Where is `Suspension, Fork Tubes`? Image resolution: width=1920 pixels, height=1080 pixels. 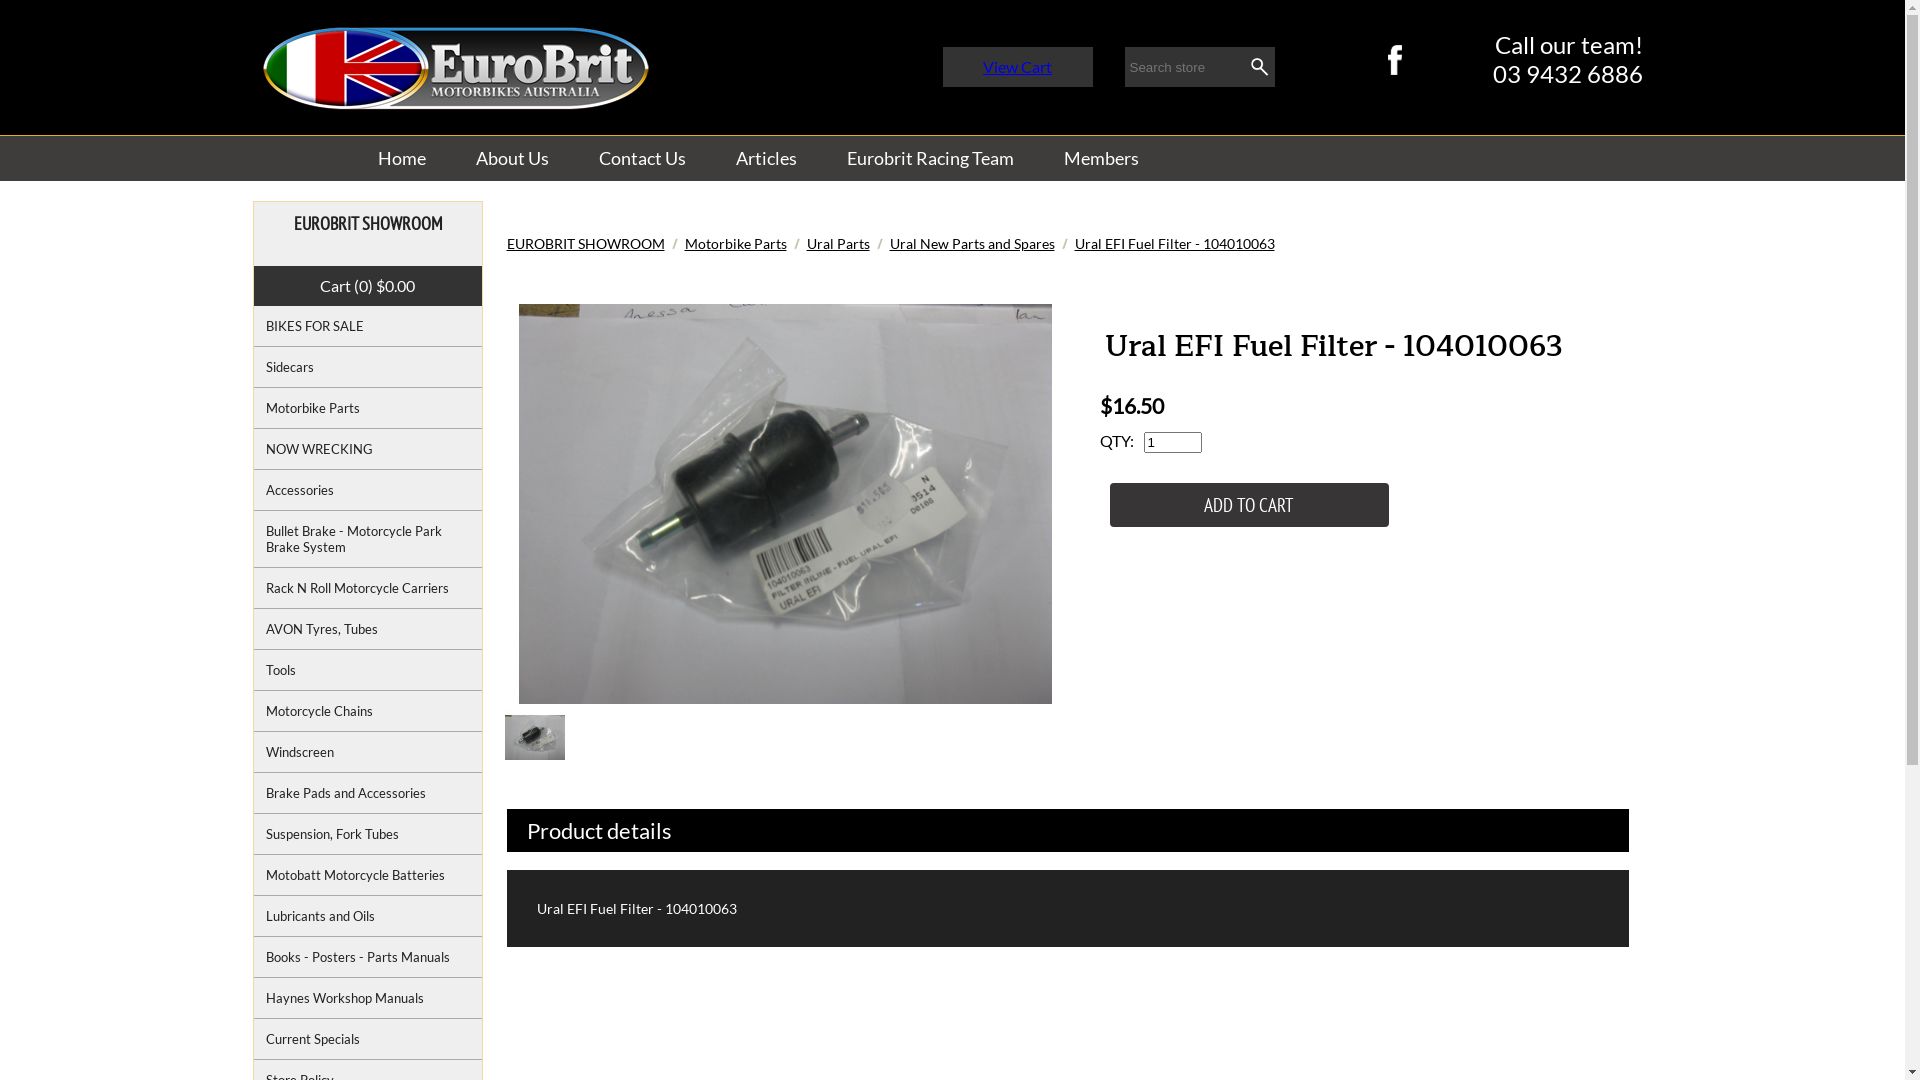
Suspension, Fork Tubes is located at coordinates (368, 834).